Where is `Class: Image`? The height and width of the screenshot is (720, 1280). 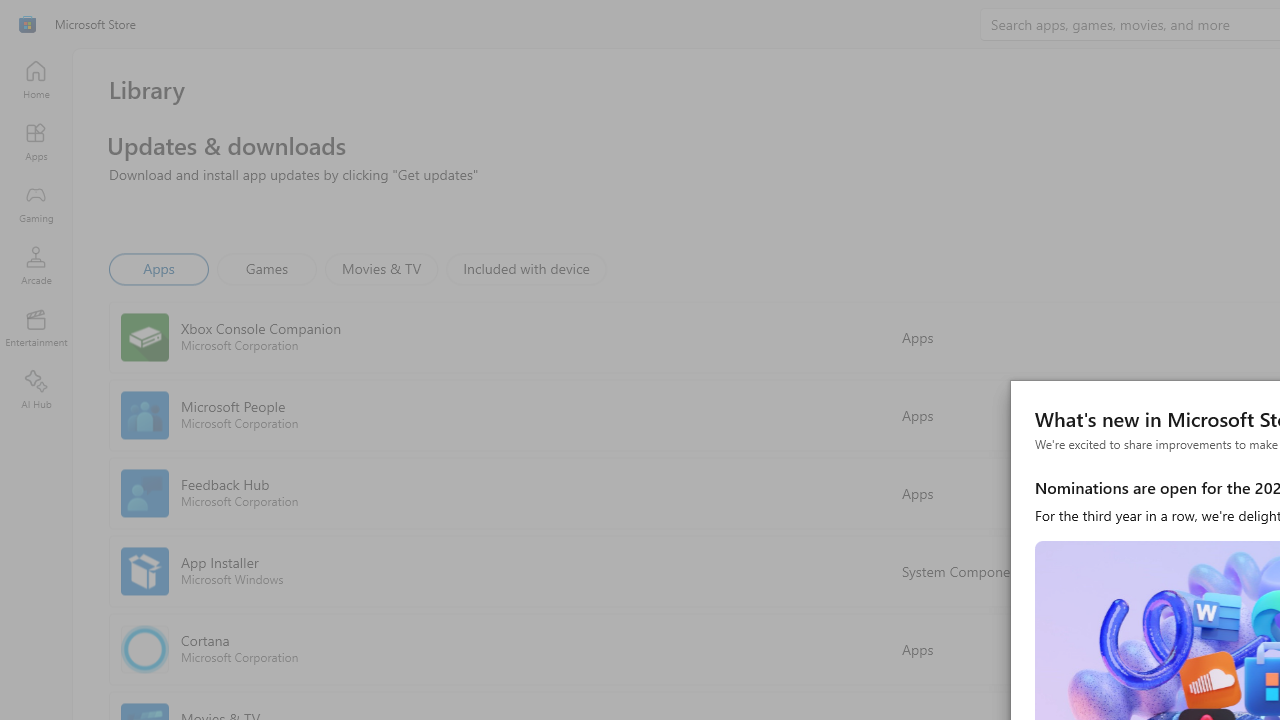 Class: Image is located at coordinates (27, 24).